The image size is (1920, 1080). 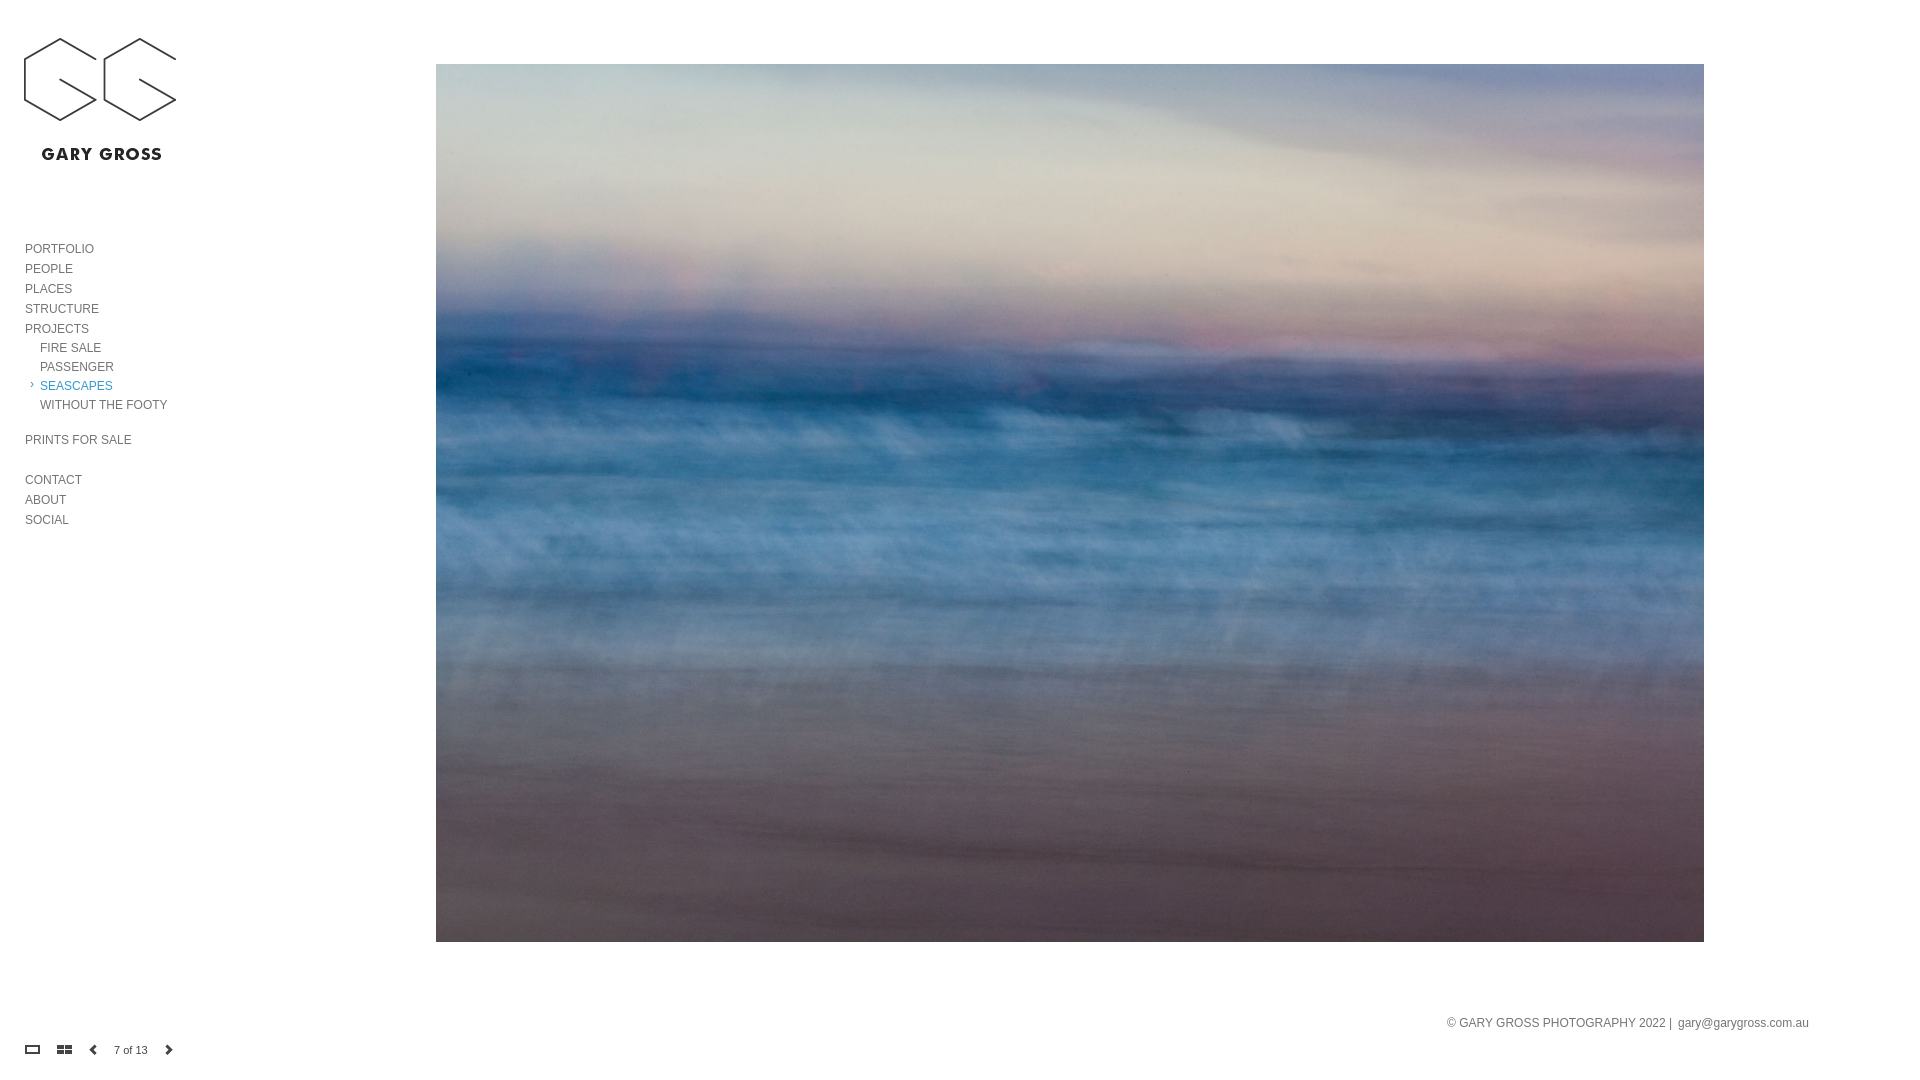 I want to click on SEASCAPES, so click(x=76, y=386).